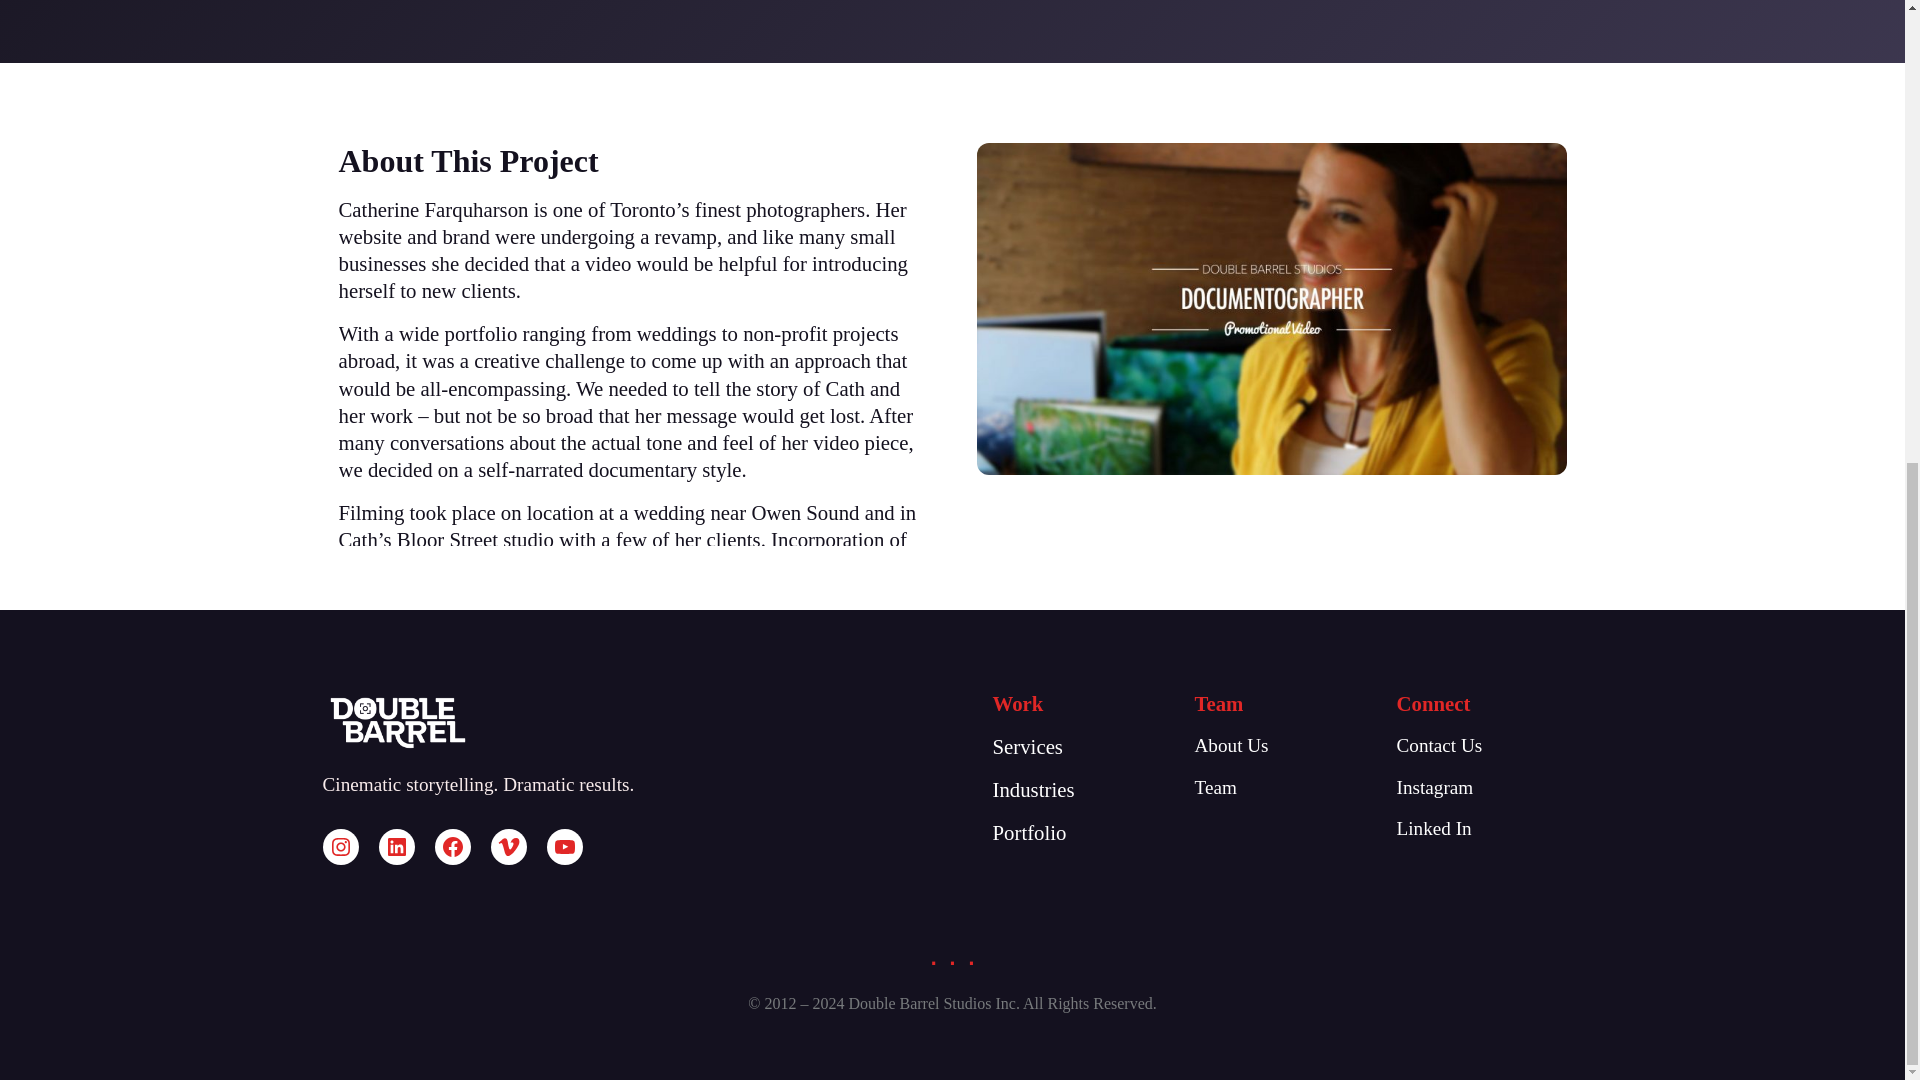 This screenshot has width=1920, height=1080. I want to click on Contact Us, so click(1438, 746).